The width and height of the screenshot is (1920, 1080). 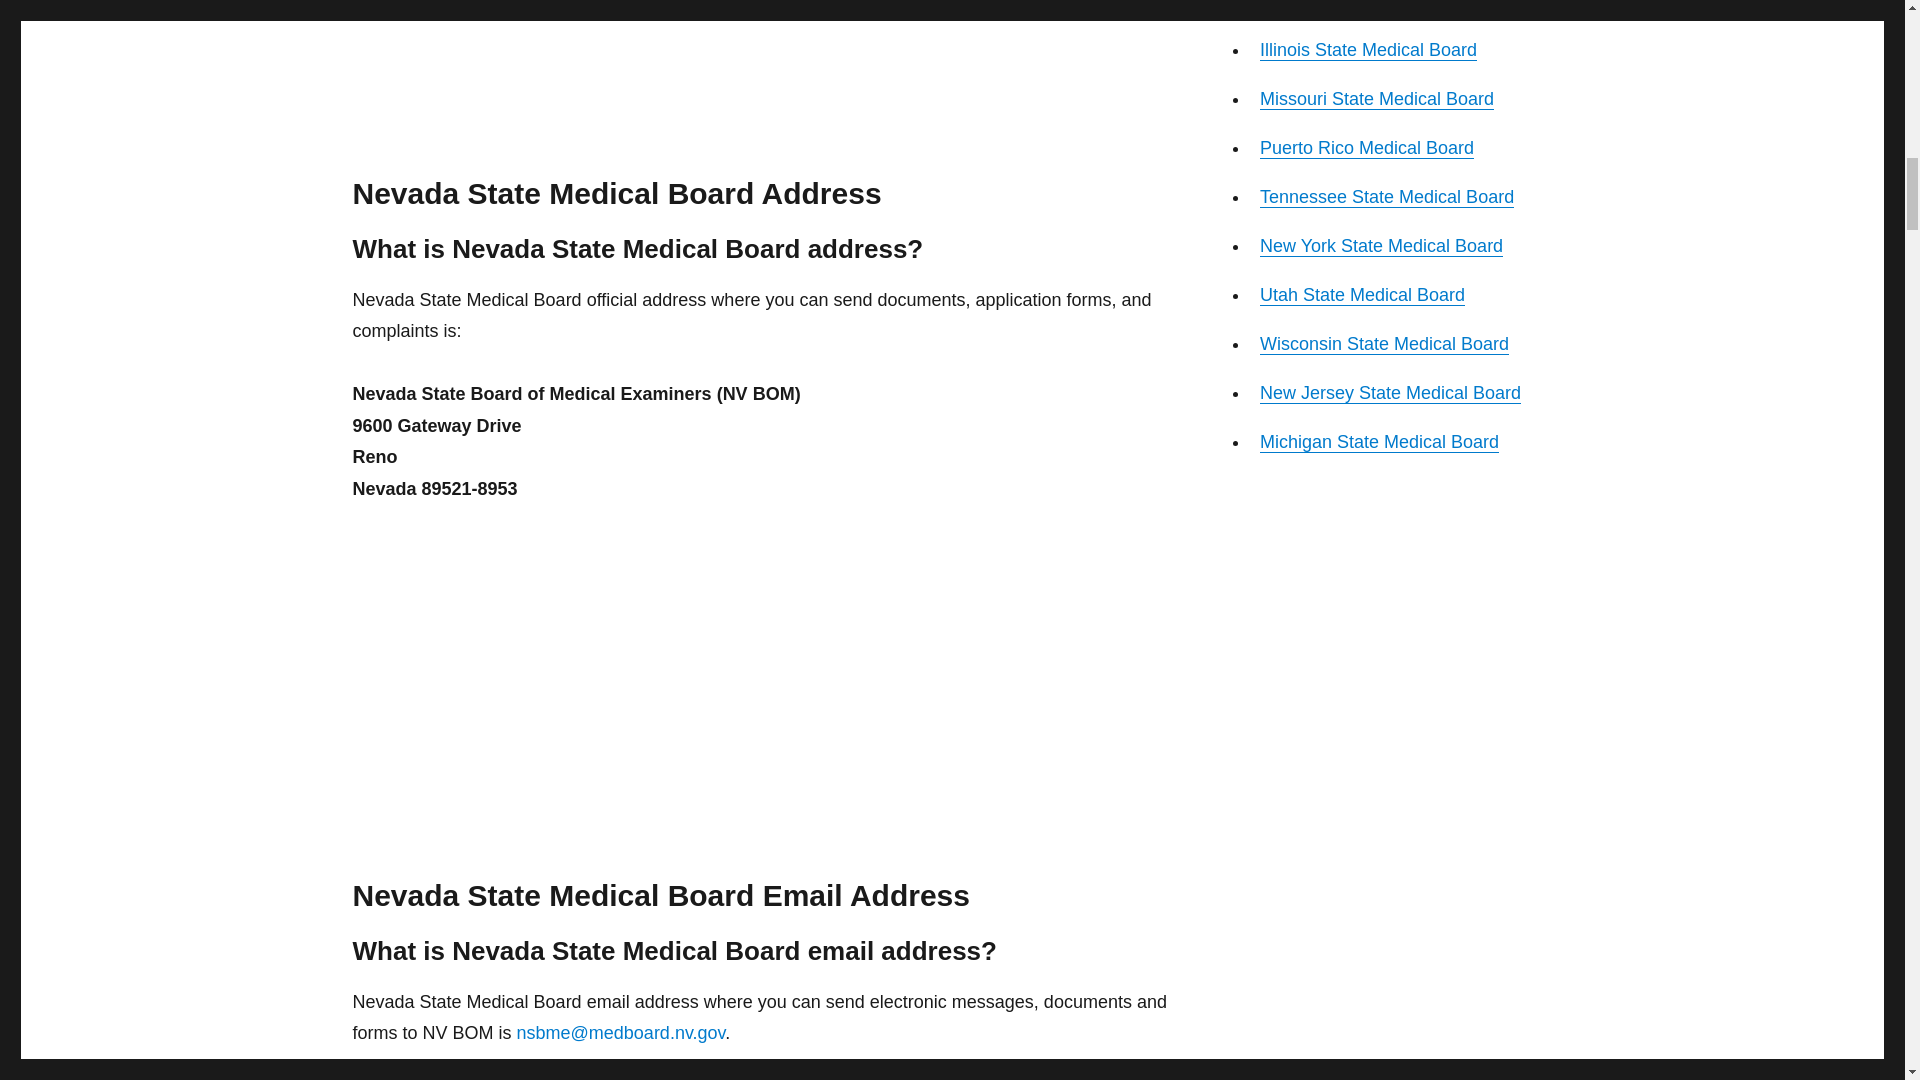 I want to click on Illinois State Medical Board, so click(x=1368, y=50).